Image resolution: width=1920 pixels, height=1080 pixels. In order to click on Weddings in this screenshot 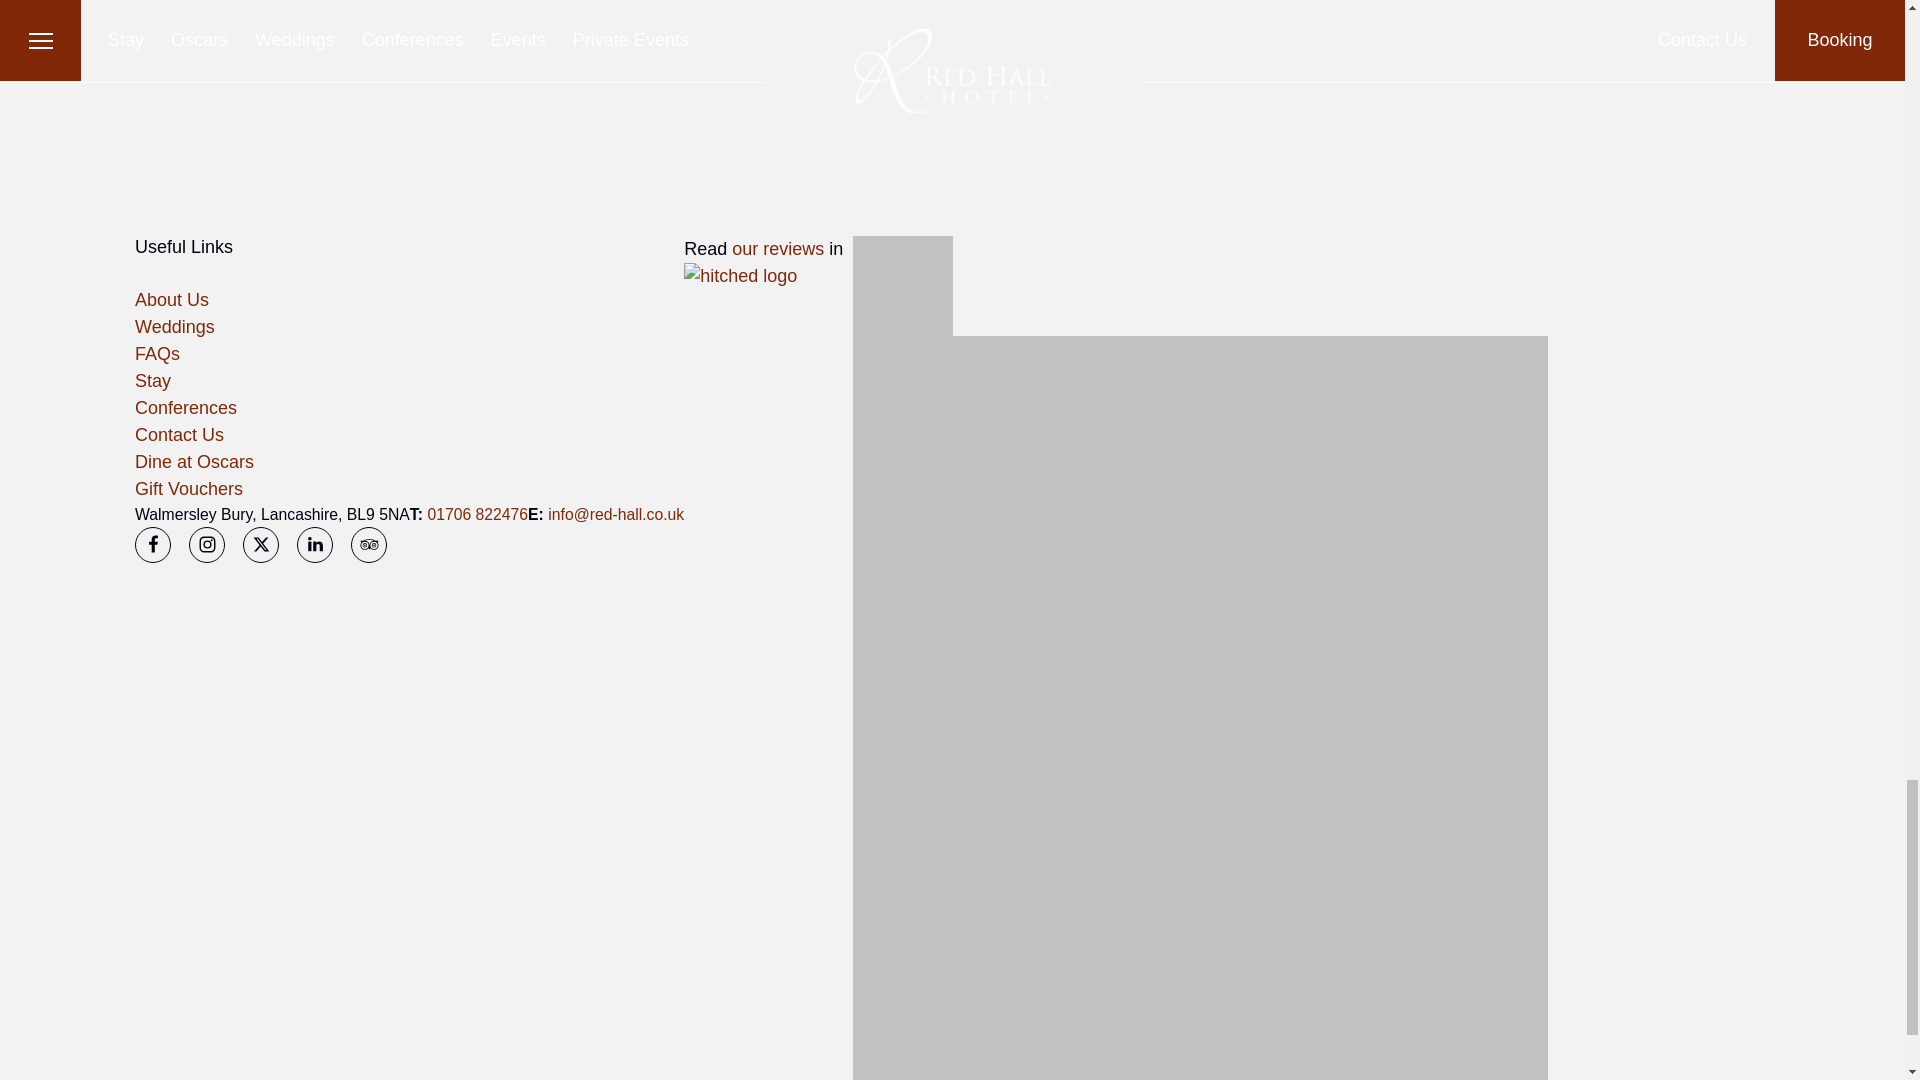, I will do `click(174, 326)`.